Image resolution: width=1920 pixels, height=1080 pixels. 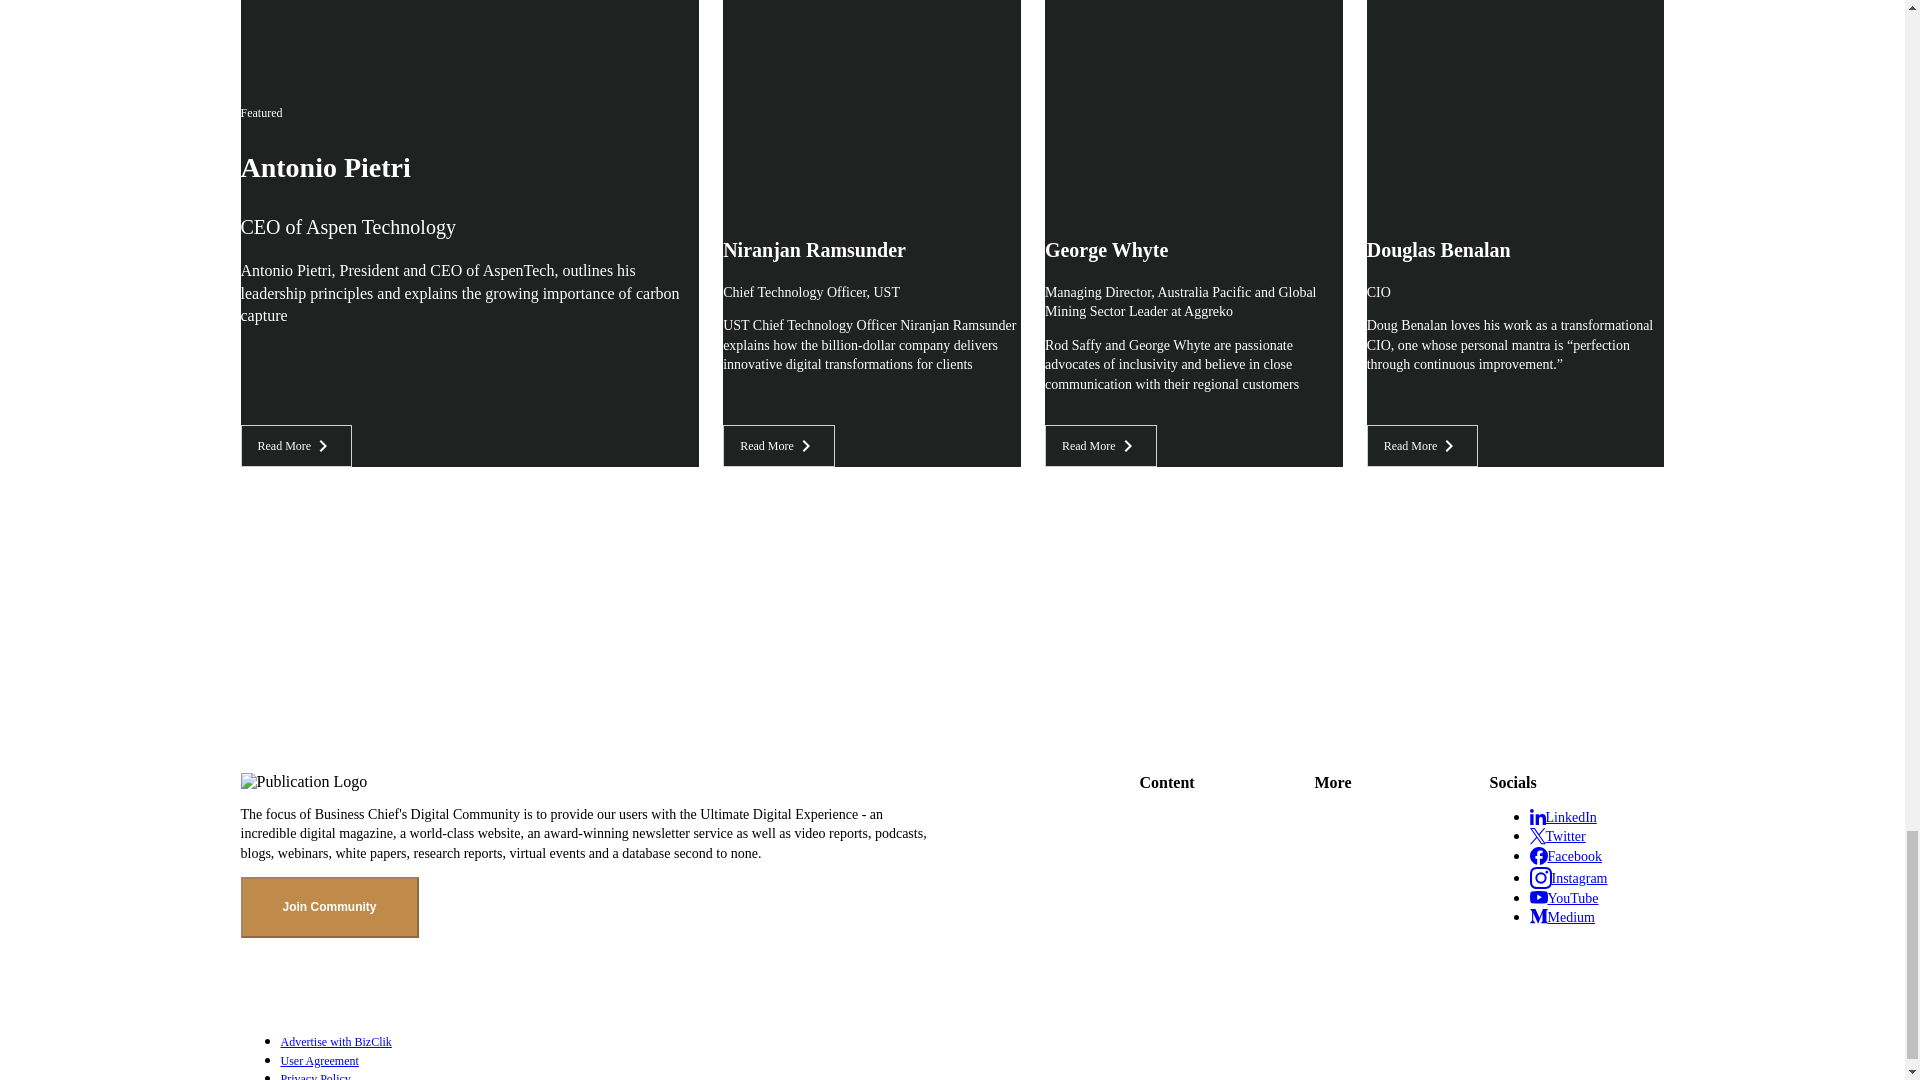 I want to click on Facebook, so click(x=1566, y=855).